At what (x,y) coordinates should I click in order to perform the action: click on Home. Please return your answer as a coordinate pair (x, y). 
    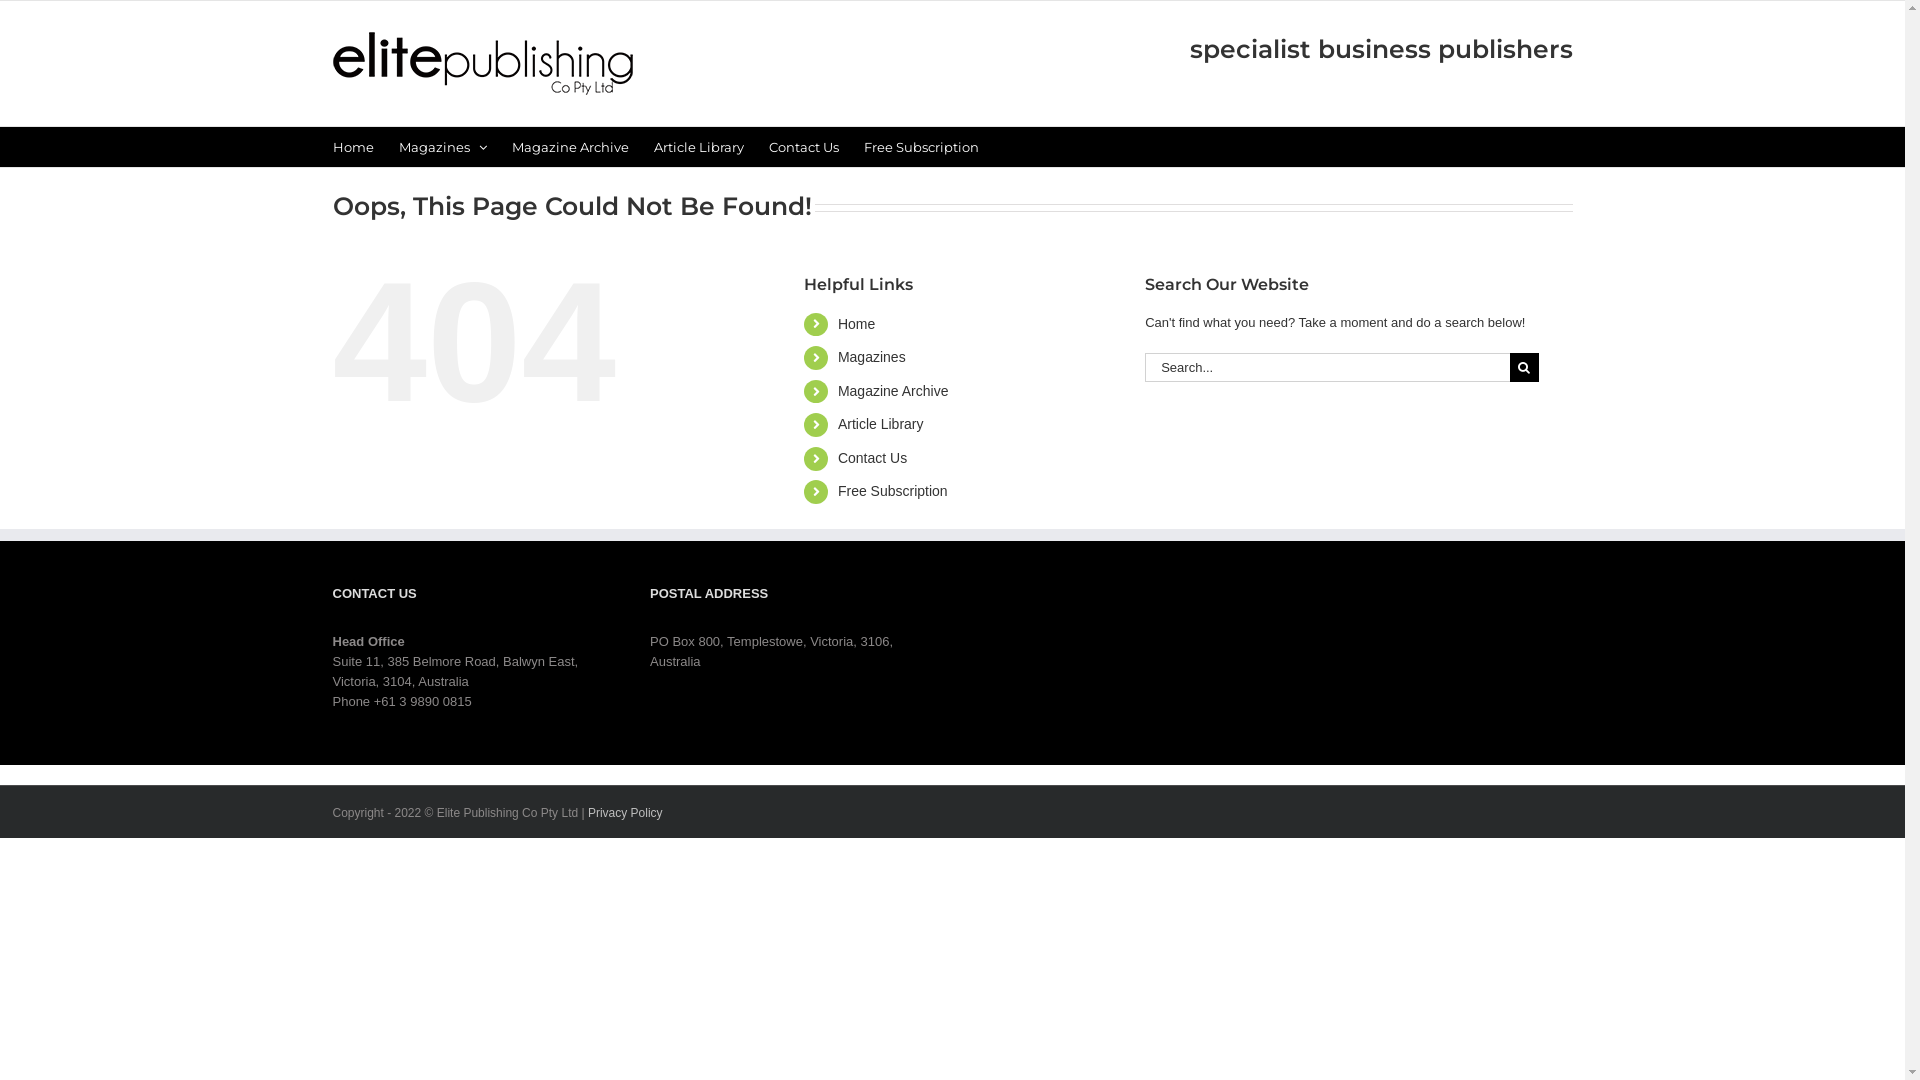
    Looking at the image, I should click on (352, 147).